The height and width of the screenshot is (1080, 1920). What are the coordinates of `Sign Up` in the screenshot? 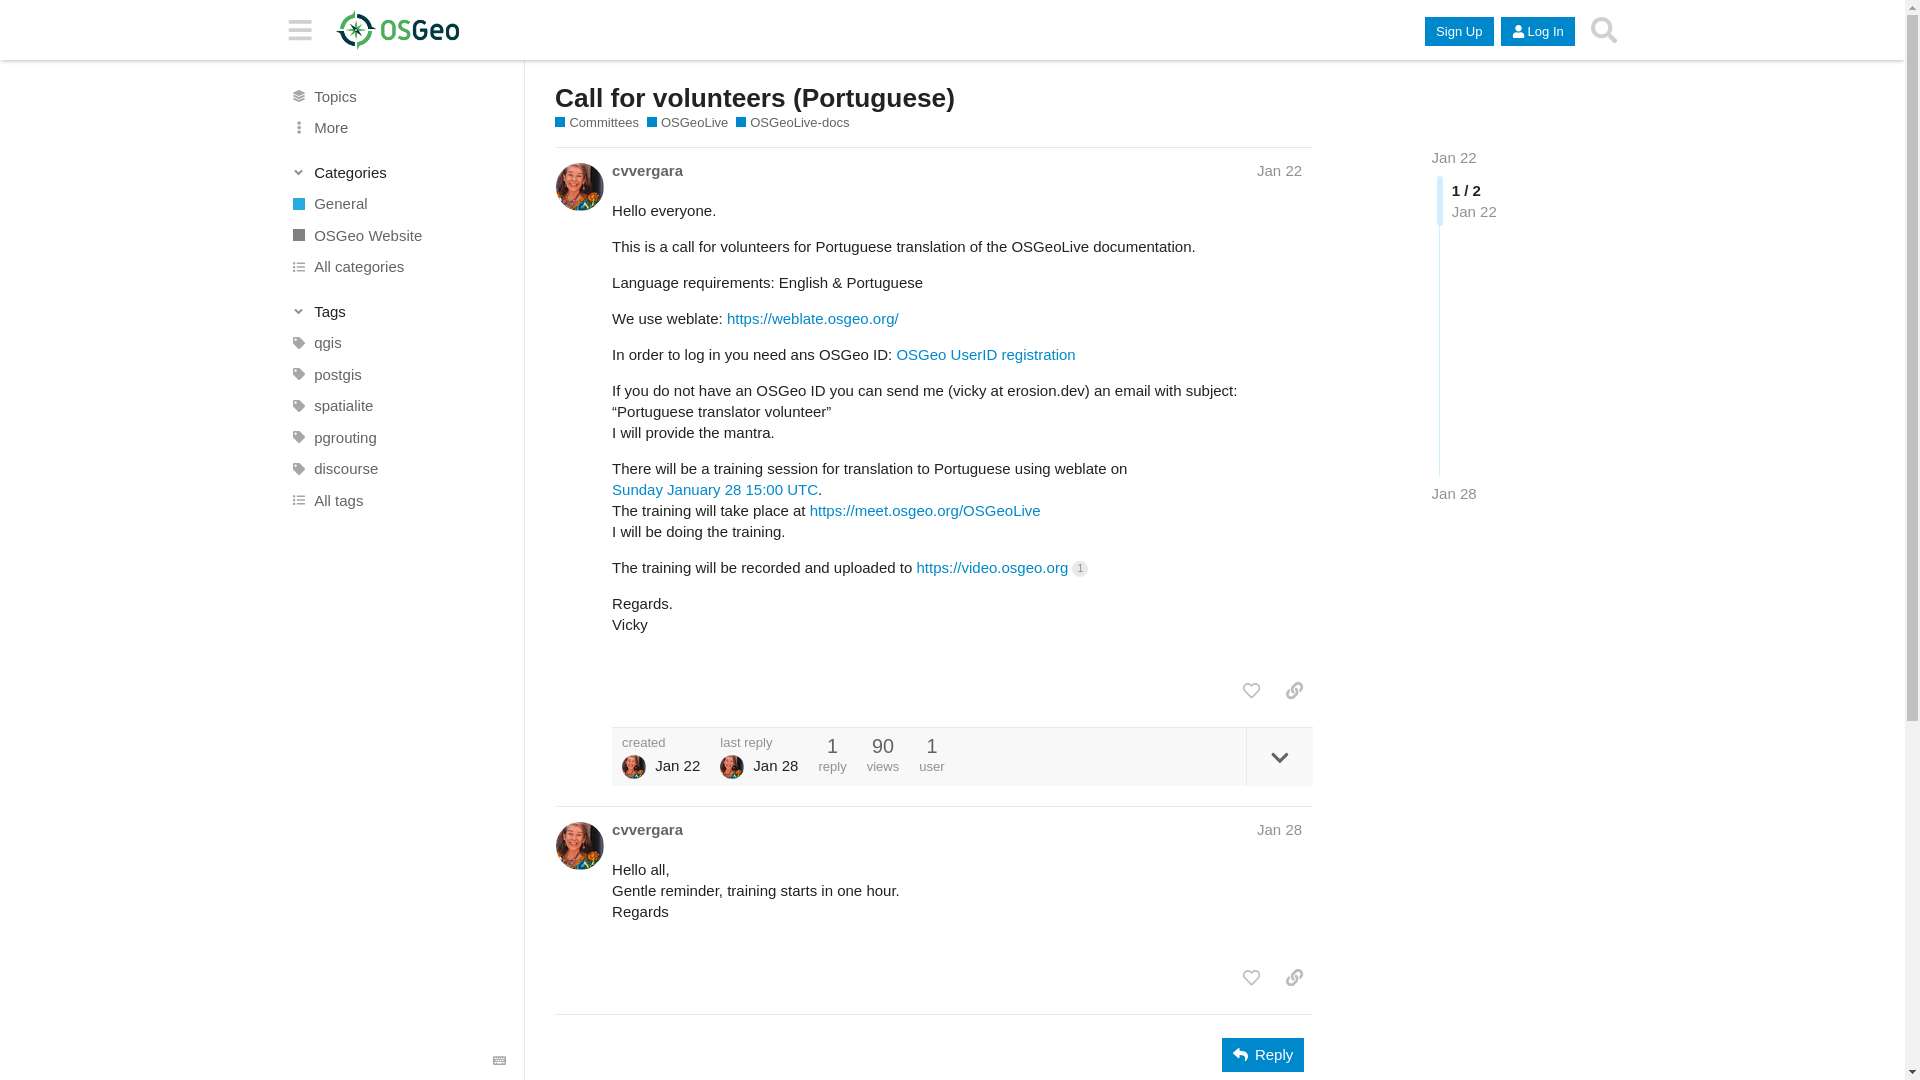 It's located at (1458, 32).